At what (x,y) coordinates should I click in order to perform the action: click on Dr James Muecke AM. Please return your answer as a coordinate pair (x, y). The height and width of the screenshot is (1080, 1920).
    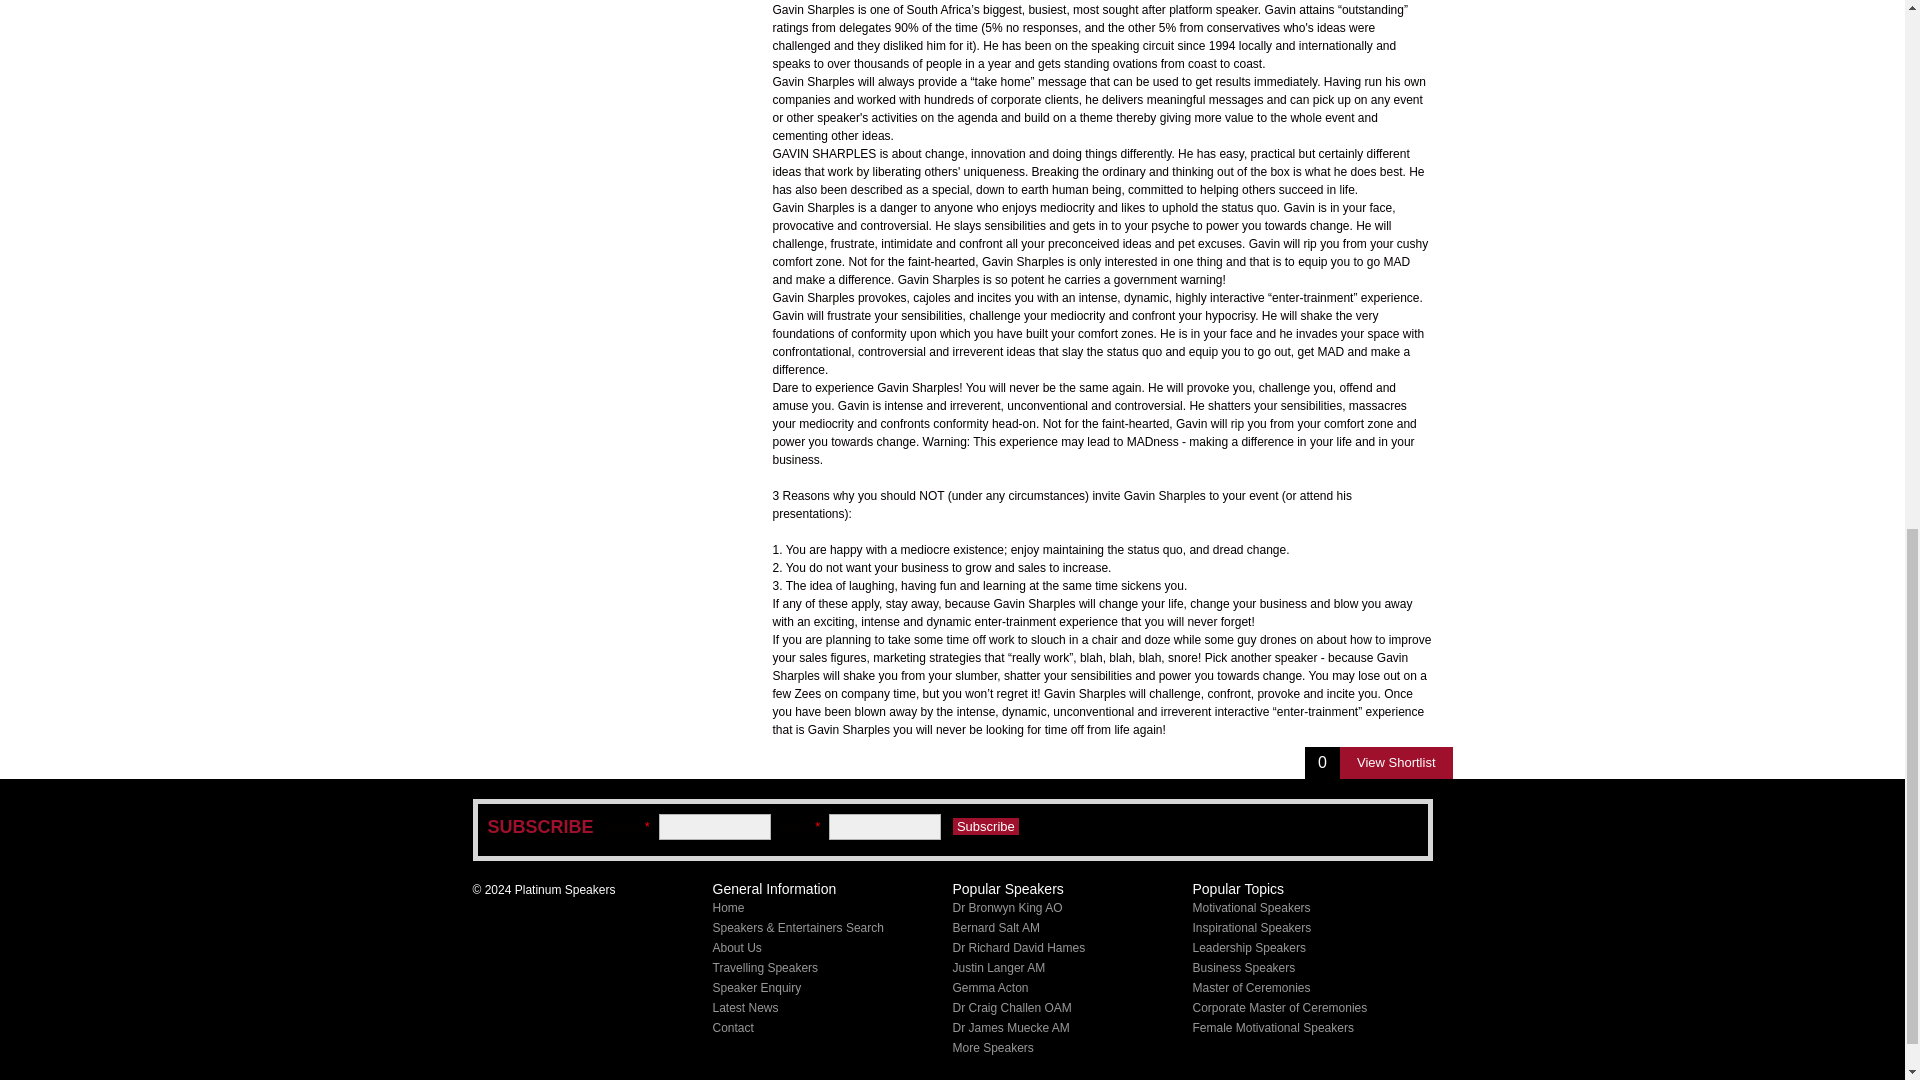
    Looking at the image, I should click on (1010, 1027).